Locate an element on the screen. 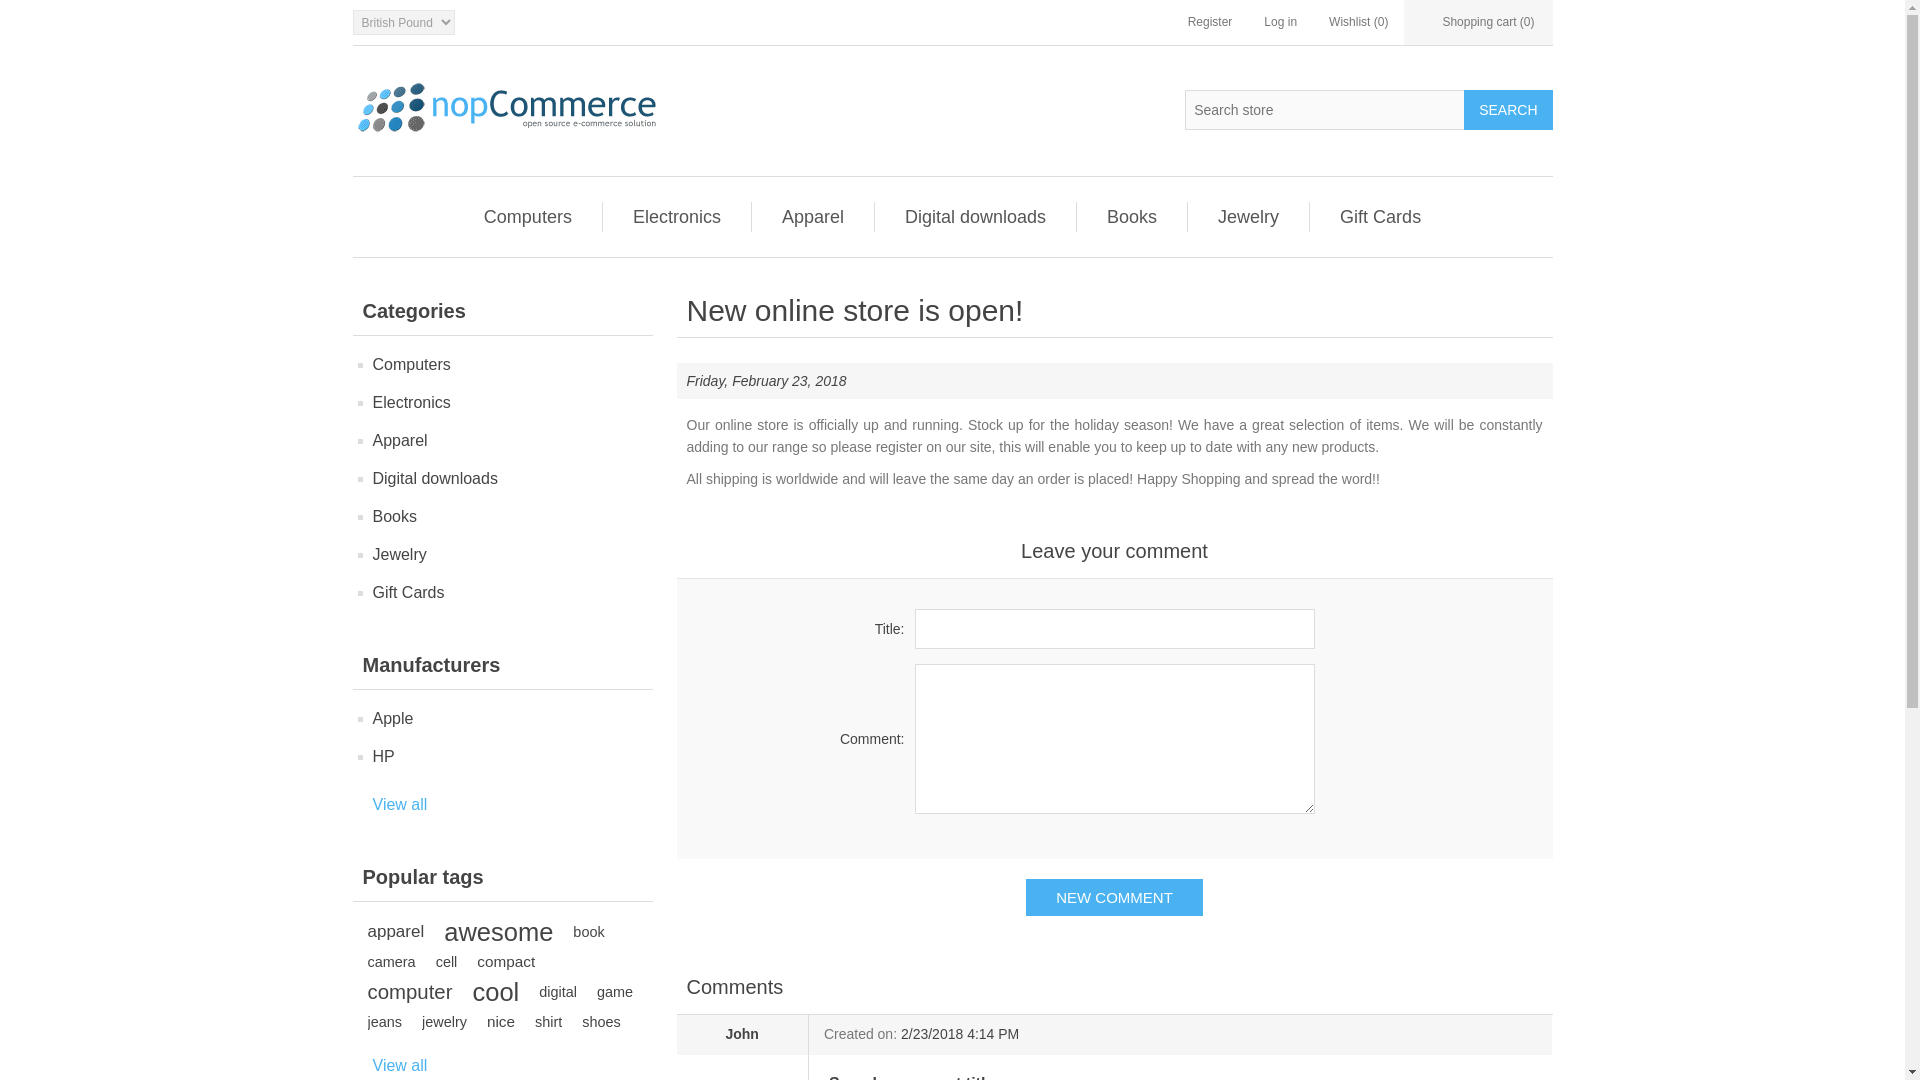  Gift Cards is located at coordinates (1380, 216).